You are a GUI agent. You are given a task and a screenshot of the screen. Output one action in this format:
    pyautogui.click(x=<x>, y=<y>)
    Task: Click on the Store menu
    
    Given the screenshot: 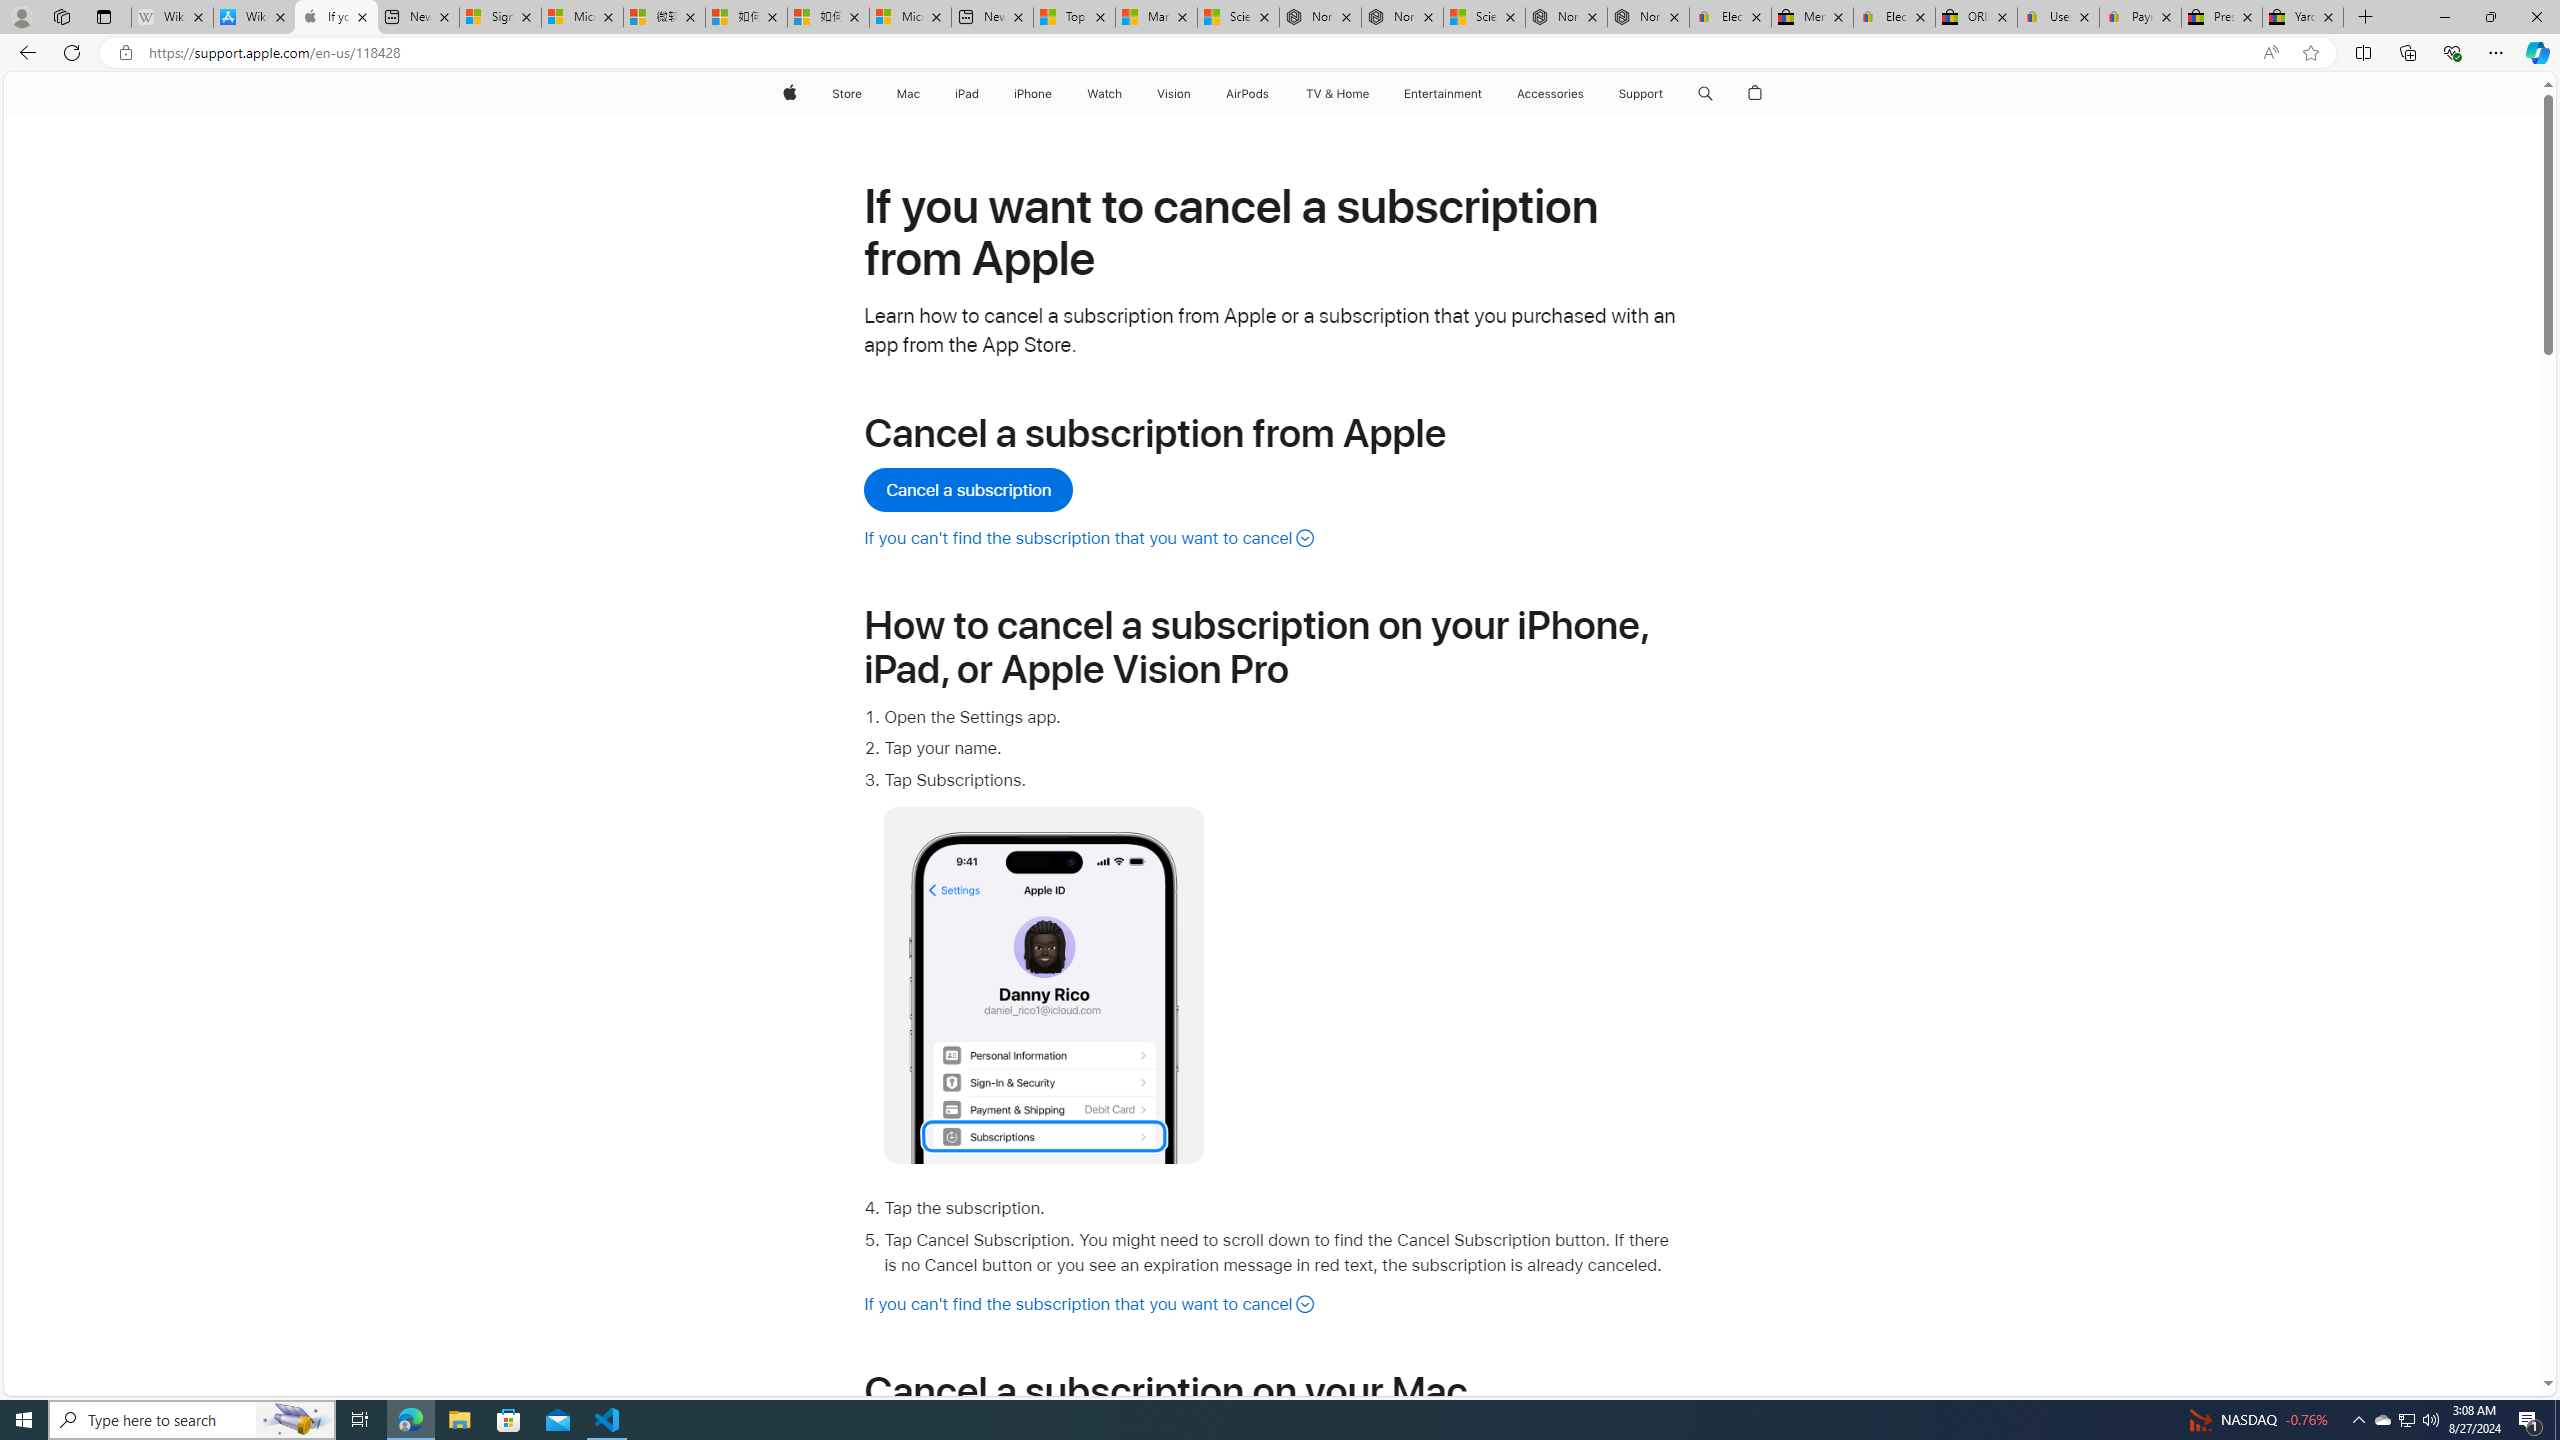 What is the action you would take?
    pyautogui.click(x=866, y=94)
    